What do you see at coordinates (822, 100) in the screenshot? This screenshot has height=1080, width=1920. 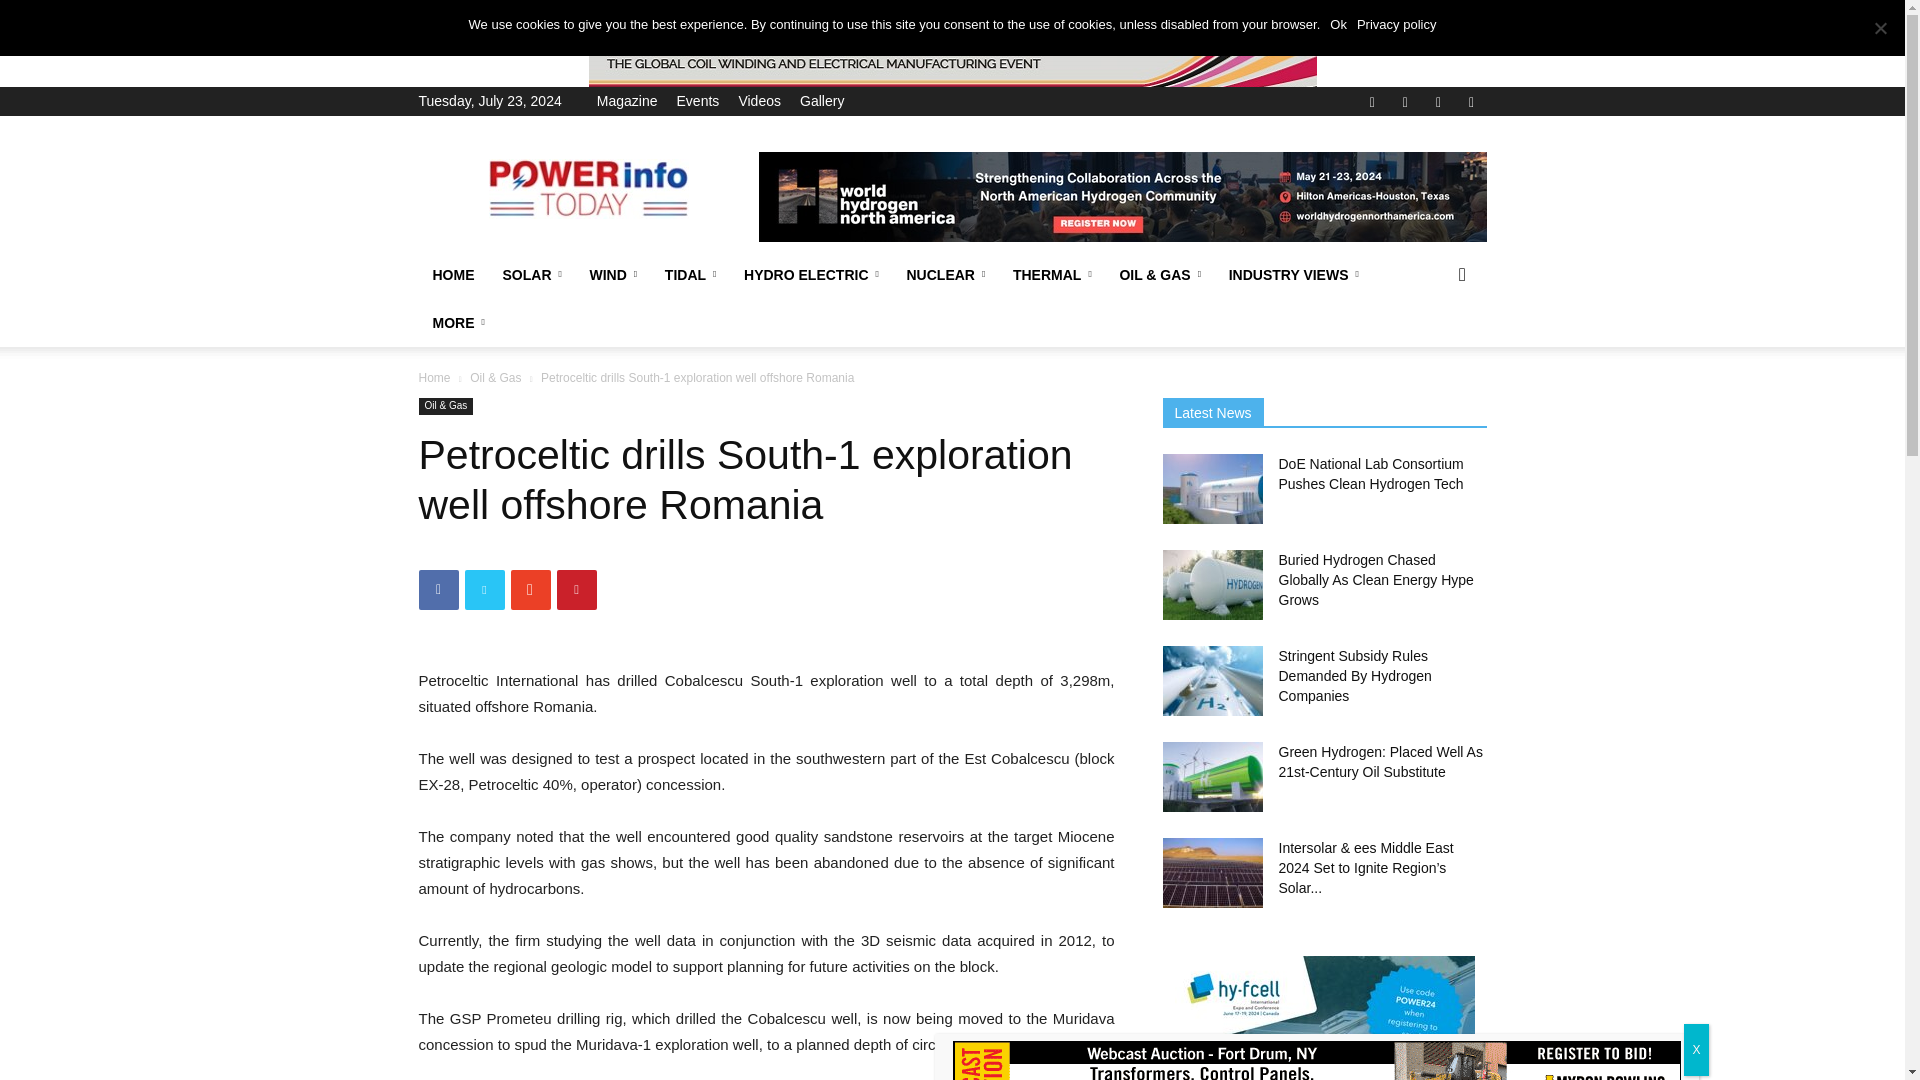 I see `Gallery` at bounding box center [822, 100].